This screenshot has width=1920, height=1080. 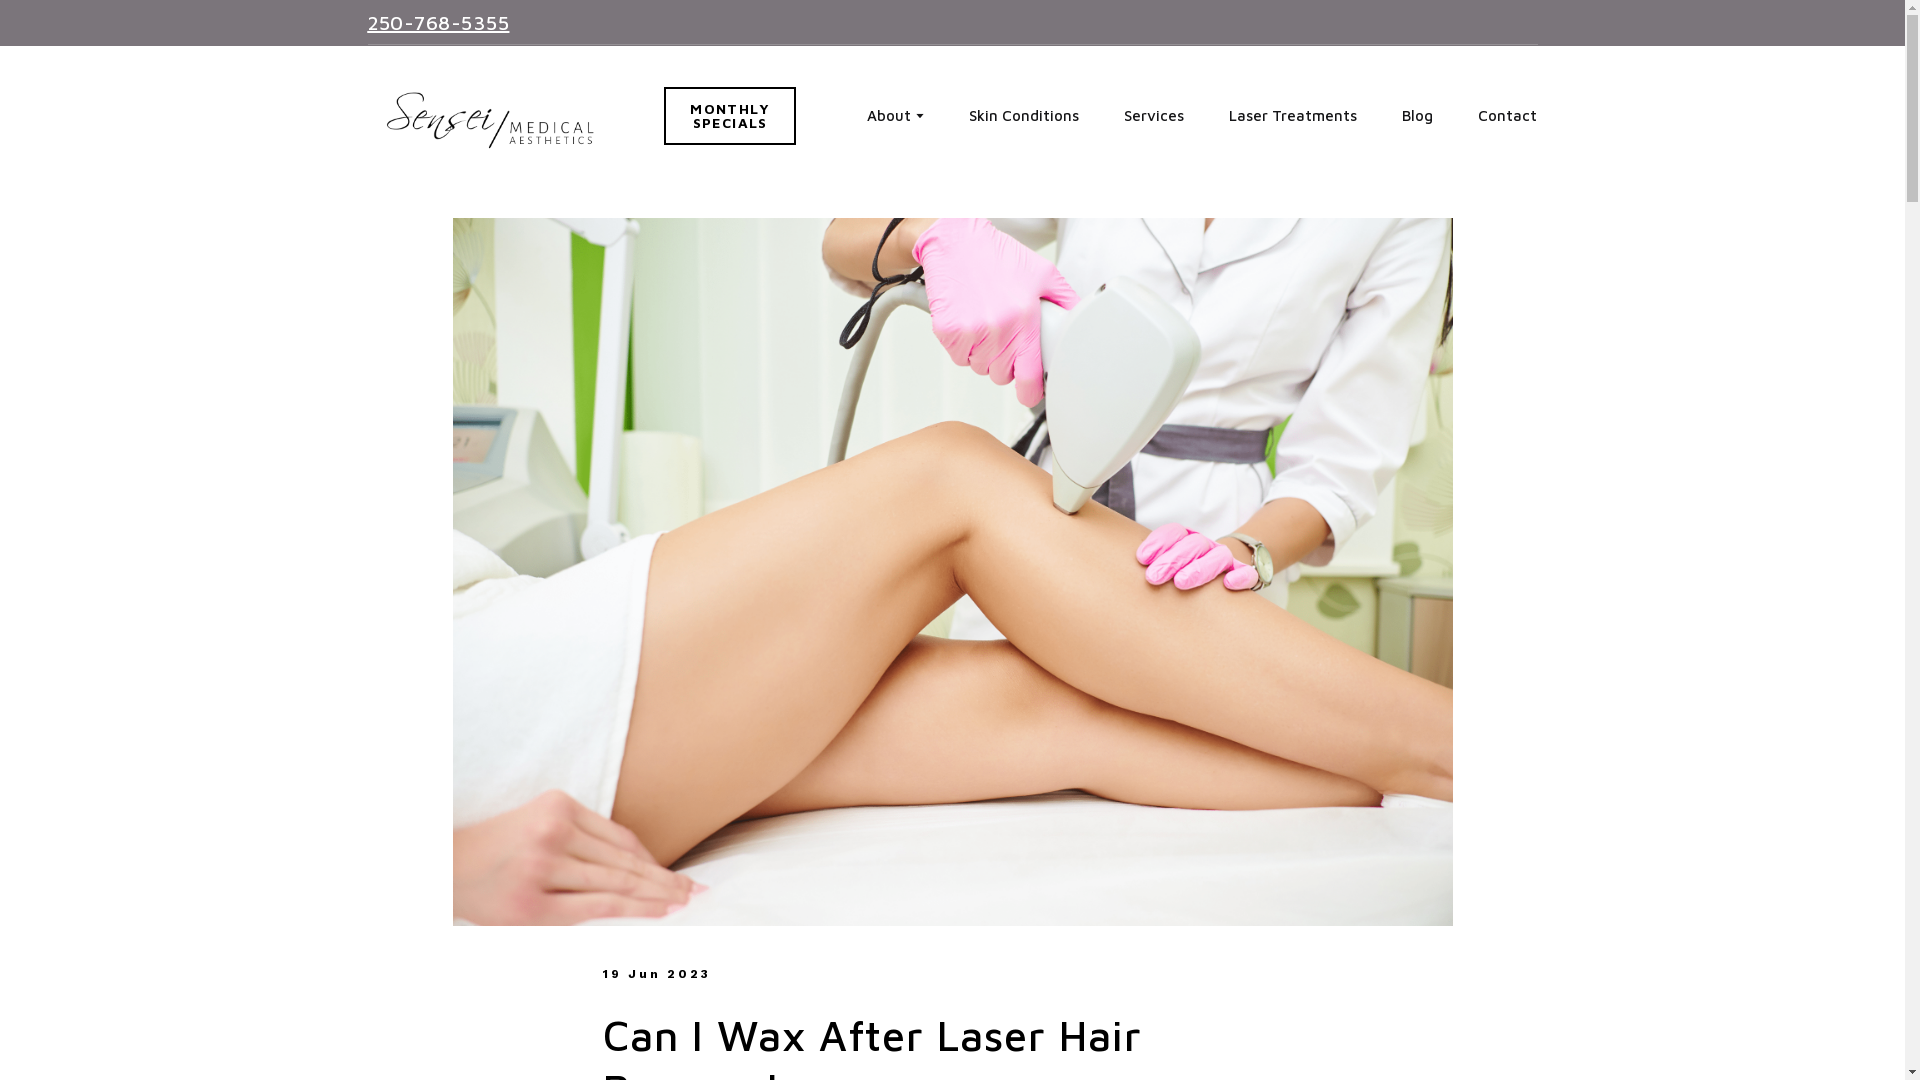 What do you see at coordinates (730, 116) in the screenshot?
I see `Laser Treatments` at bounding box center [730, 116].